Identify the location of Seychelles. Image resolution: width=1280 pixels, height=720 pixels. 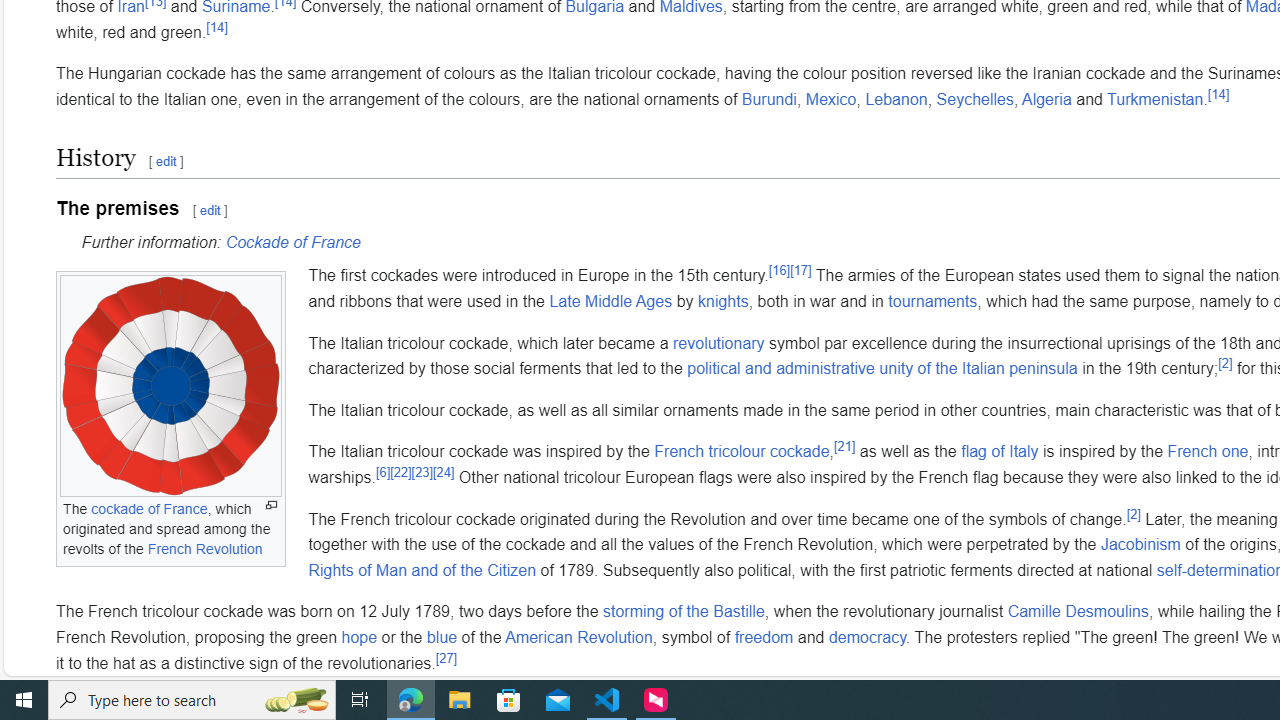
(974, 99).